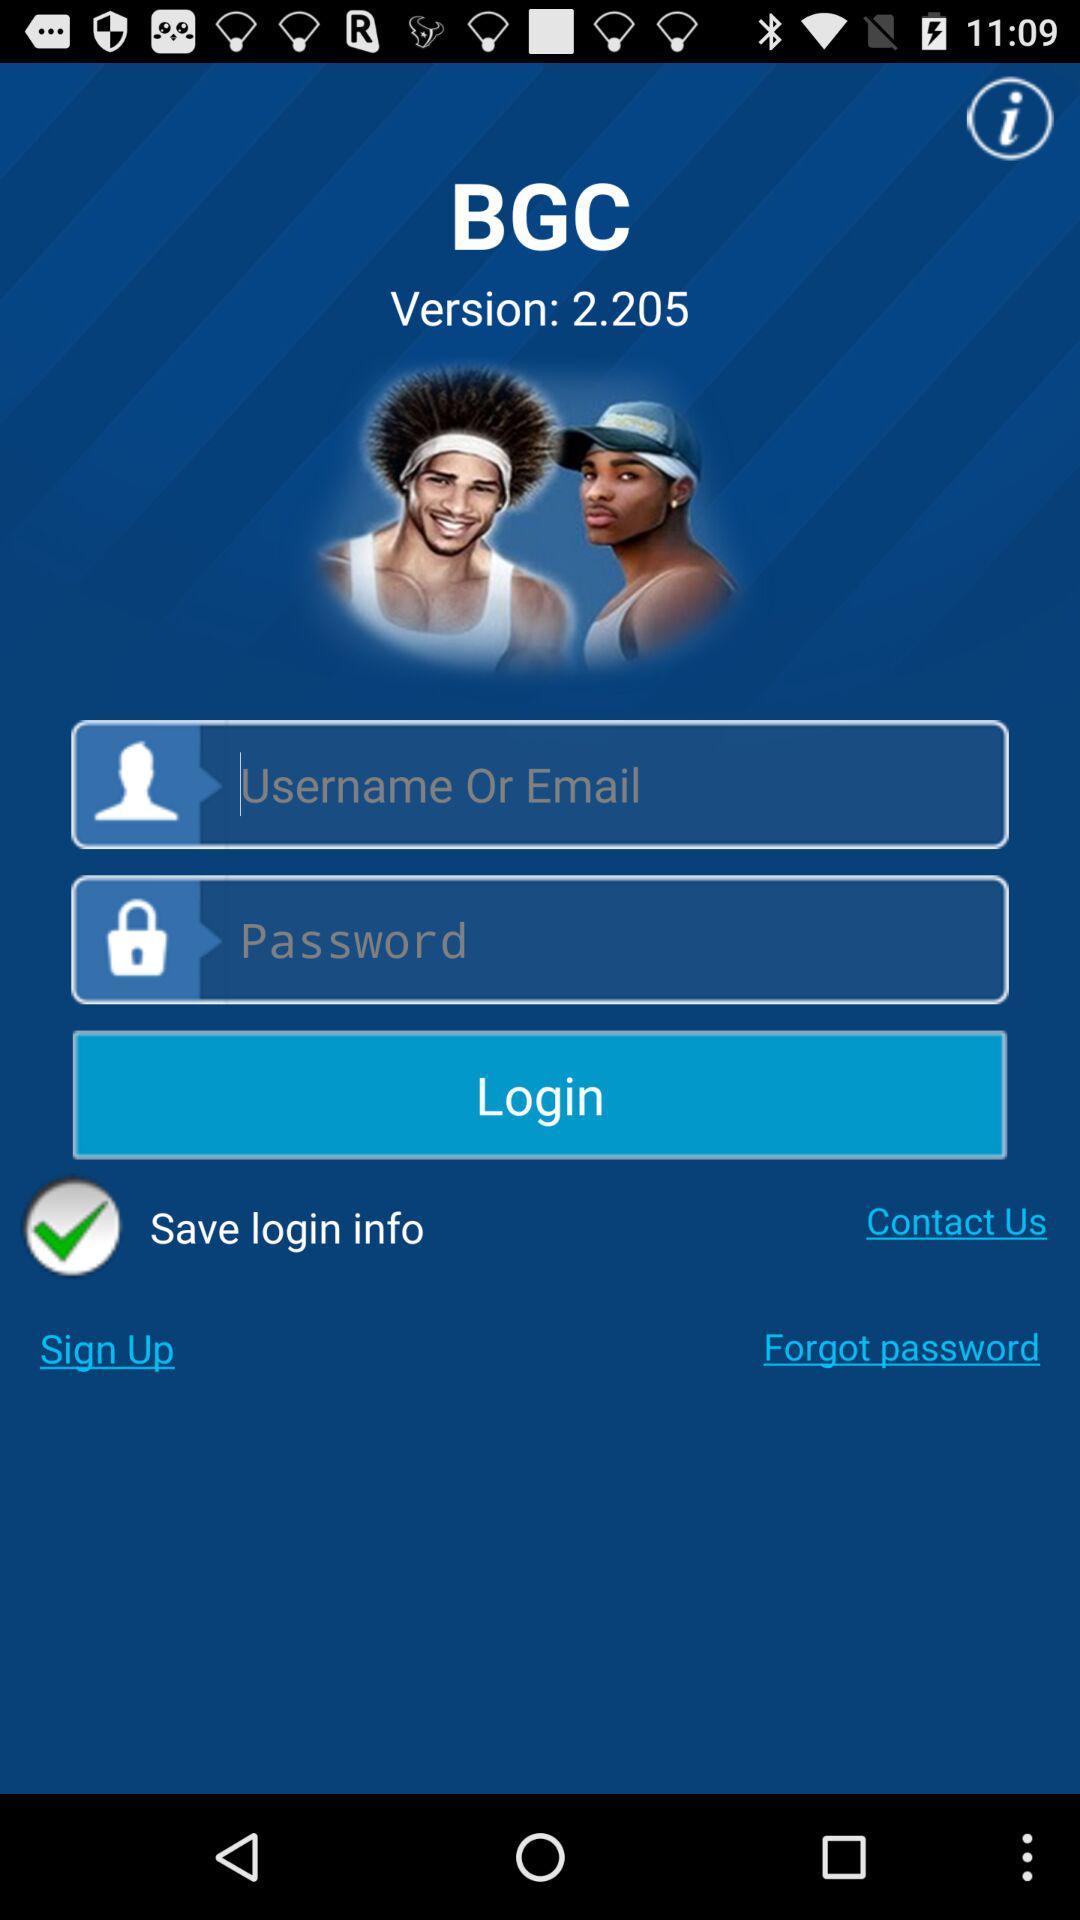 This screenshot has height=1920, width=1080. I want to click on turn off the icon to the right of the   save login info, so click(956, 1220).